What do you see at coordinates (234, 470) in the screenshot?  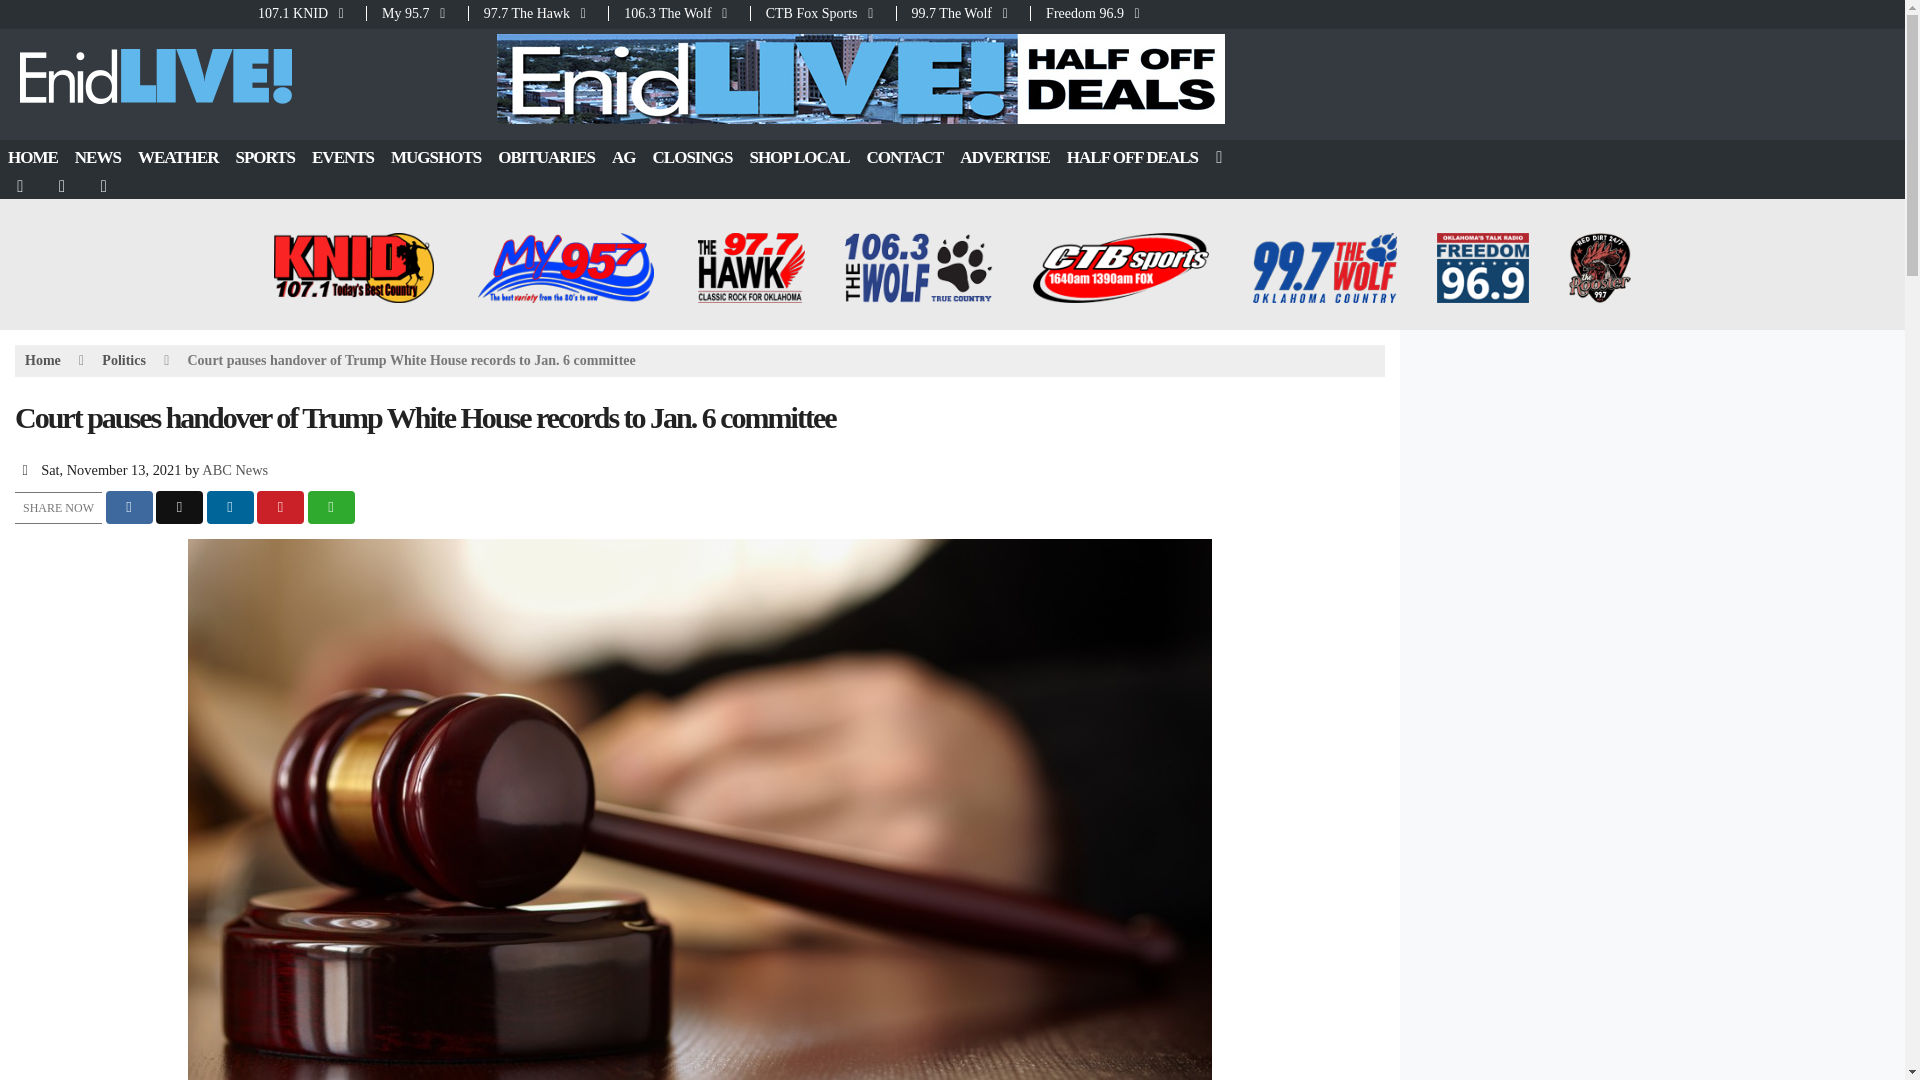 I see `Posts by ABC News` at bounding box center [234, 470].